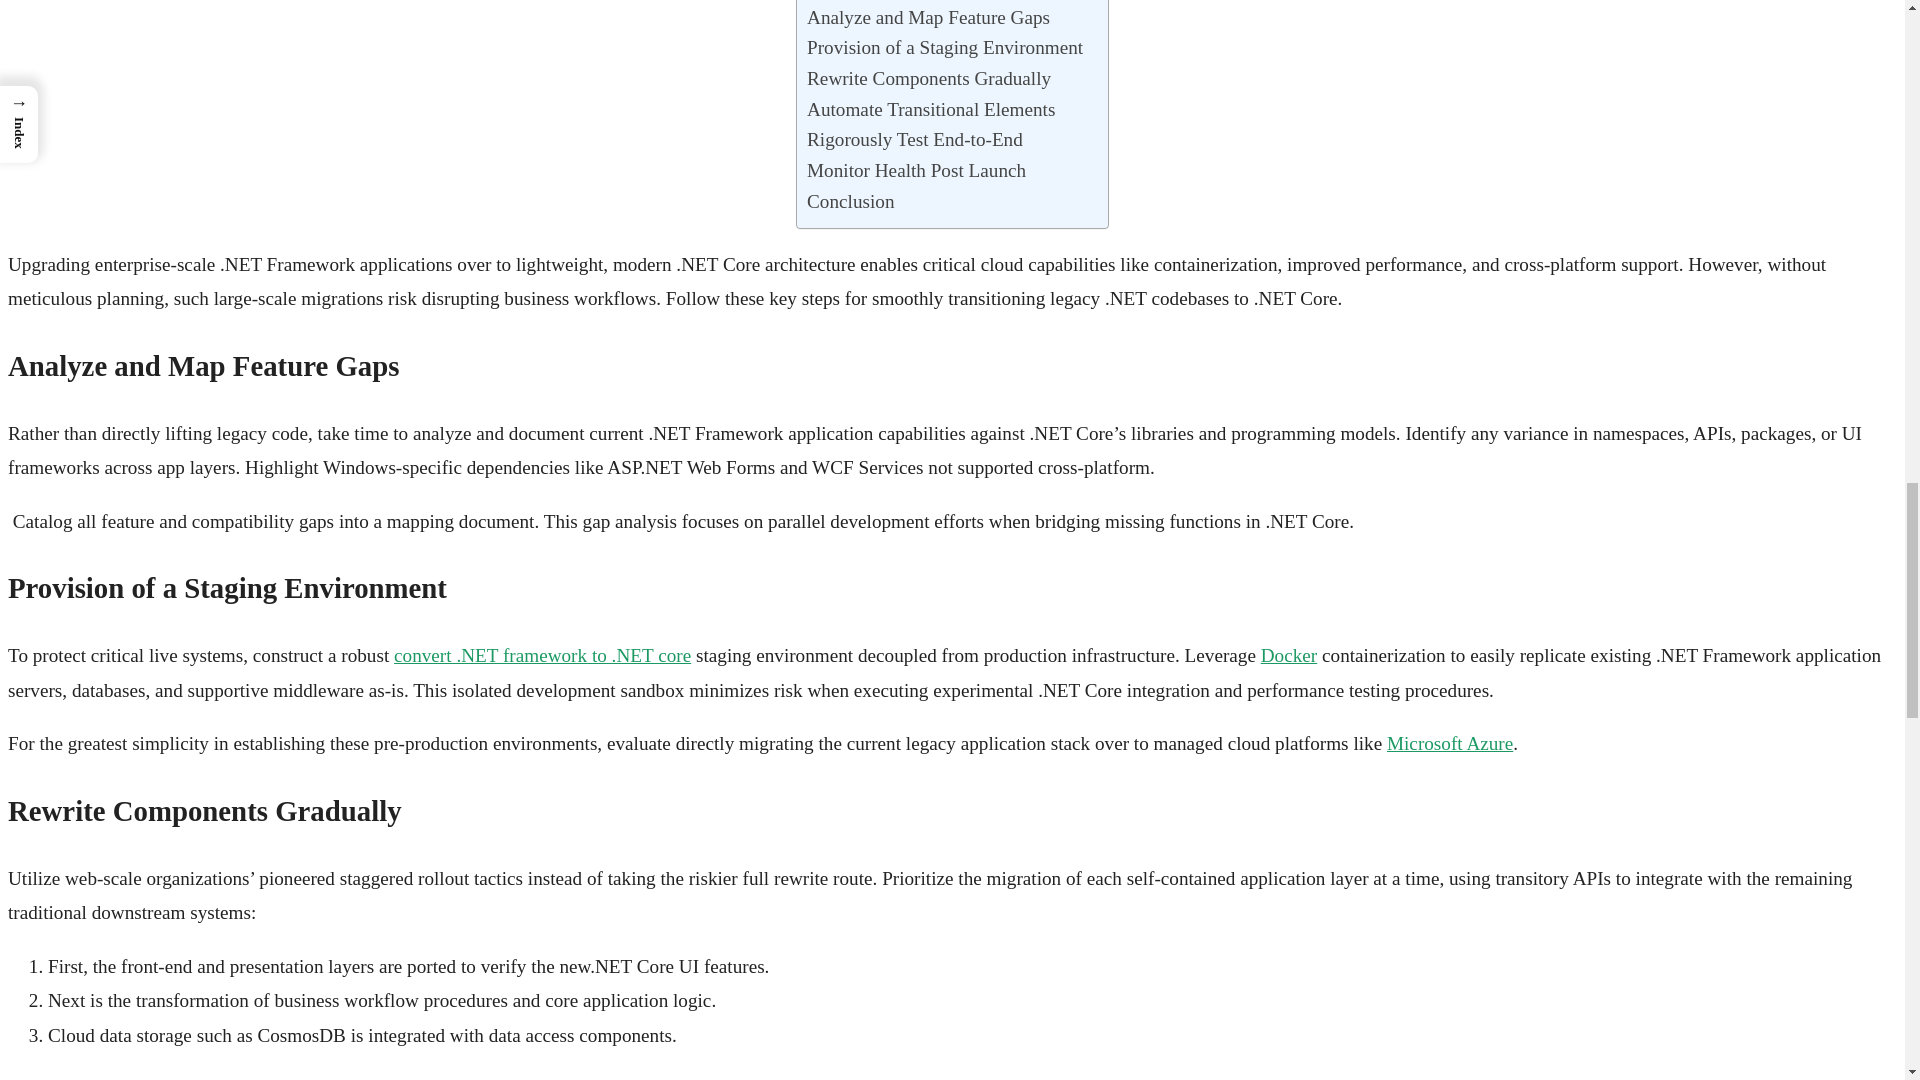  Describe the element at coordinates (914, 140) in the screenshot. I see `Rigorously Test End-to-End` at that location.